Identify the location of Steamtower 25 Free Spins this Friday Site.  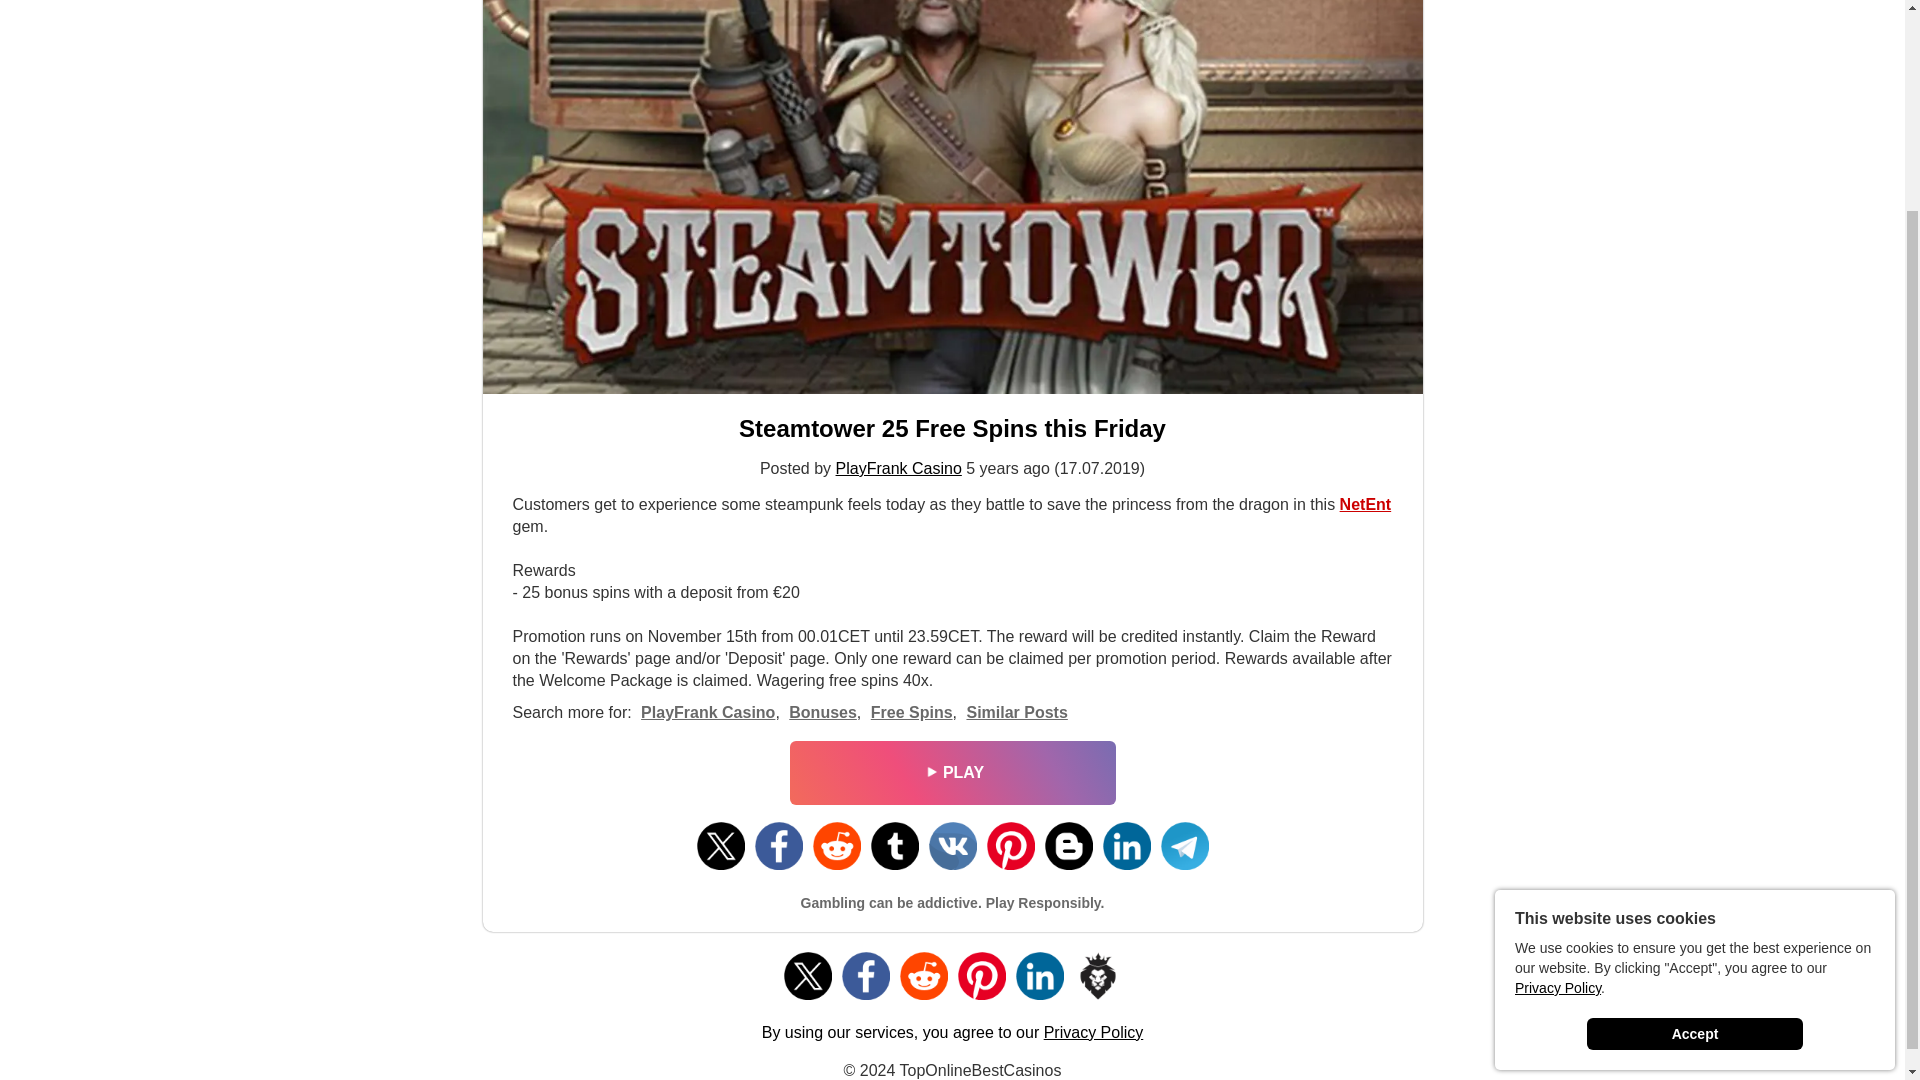
(952, 428).